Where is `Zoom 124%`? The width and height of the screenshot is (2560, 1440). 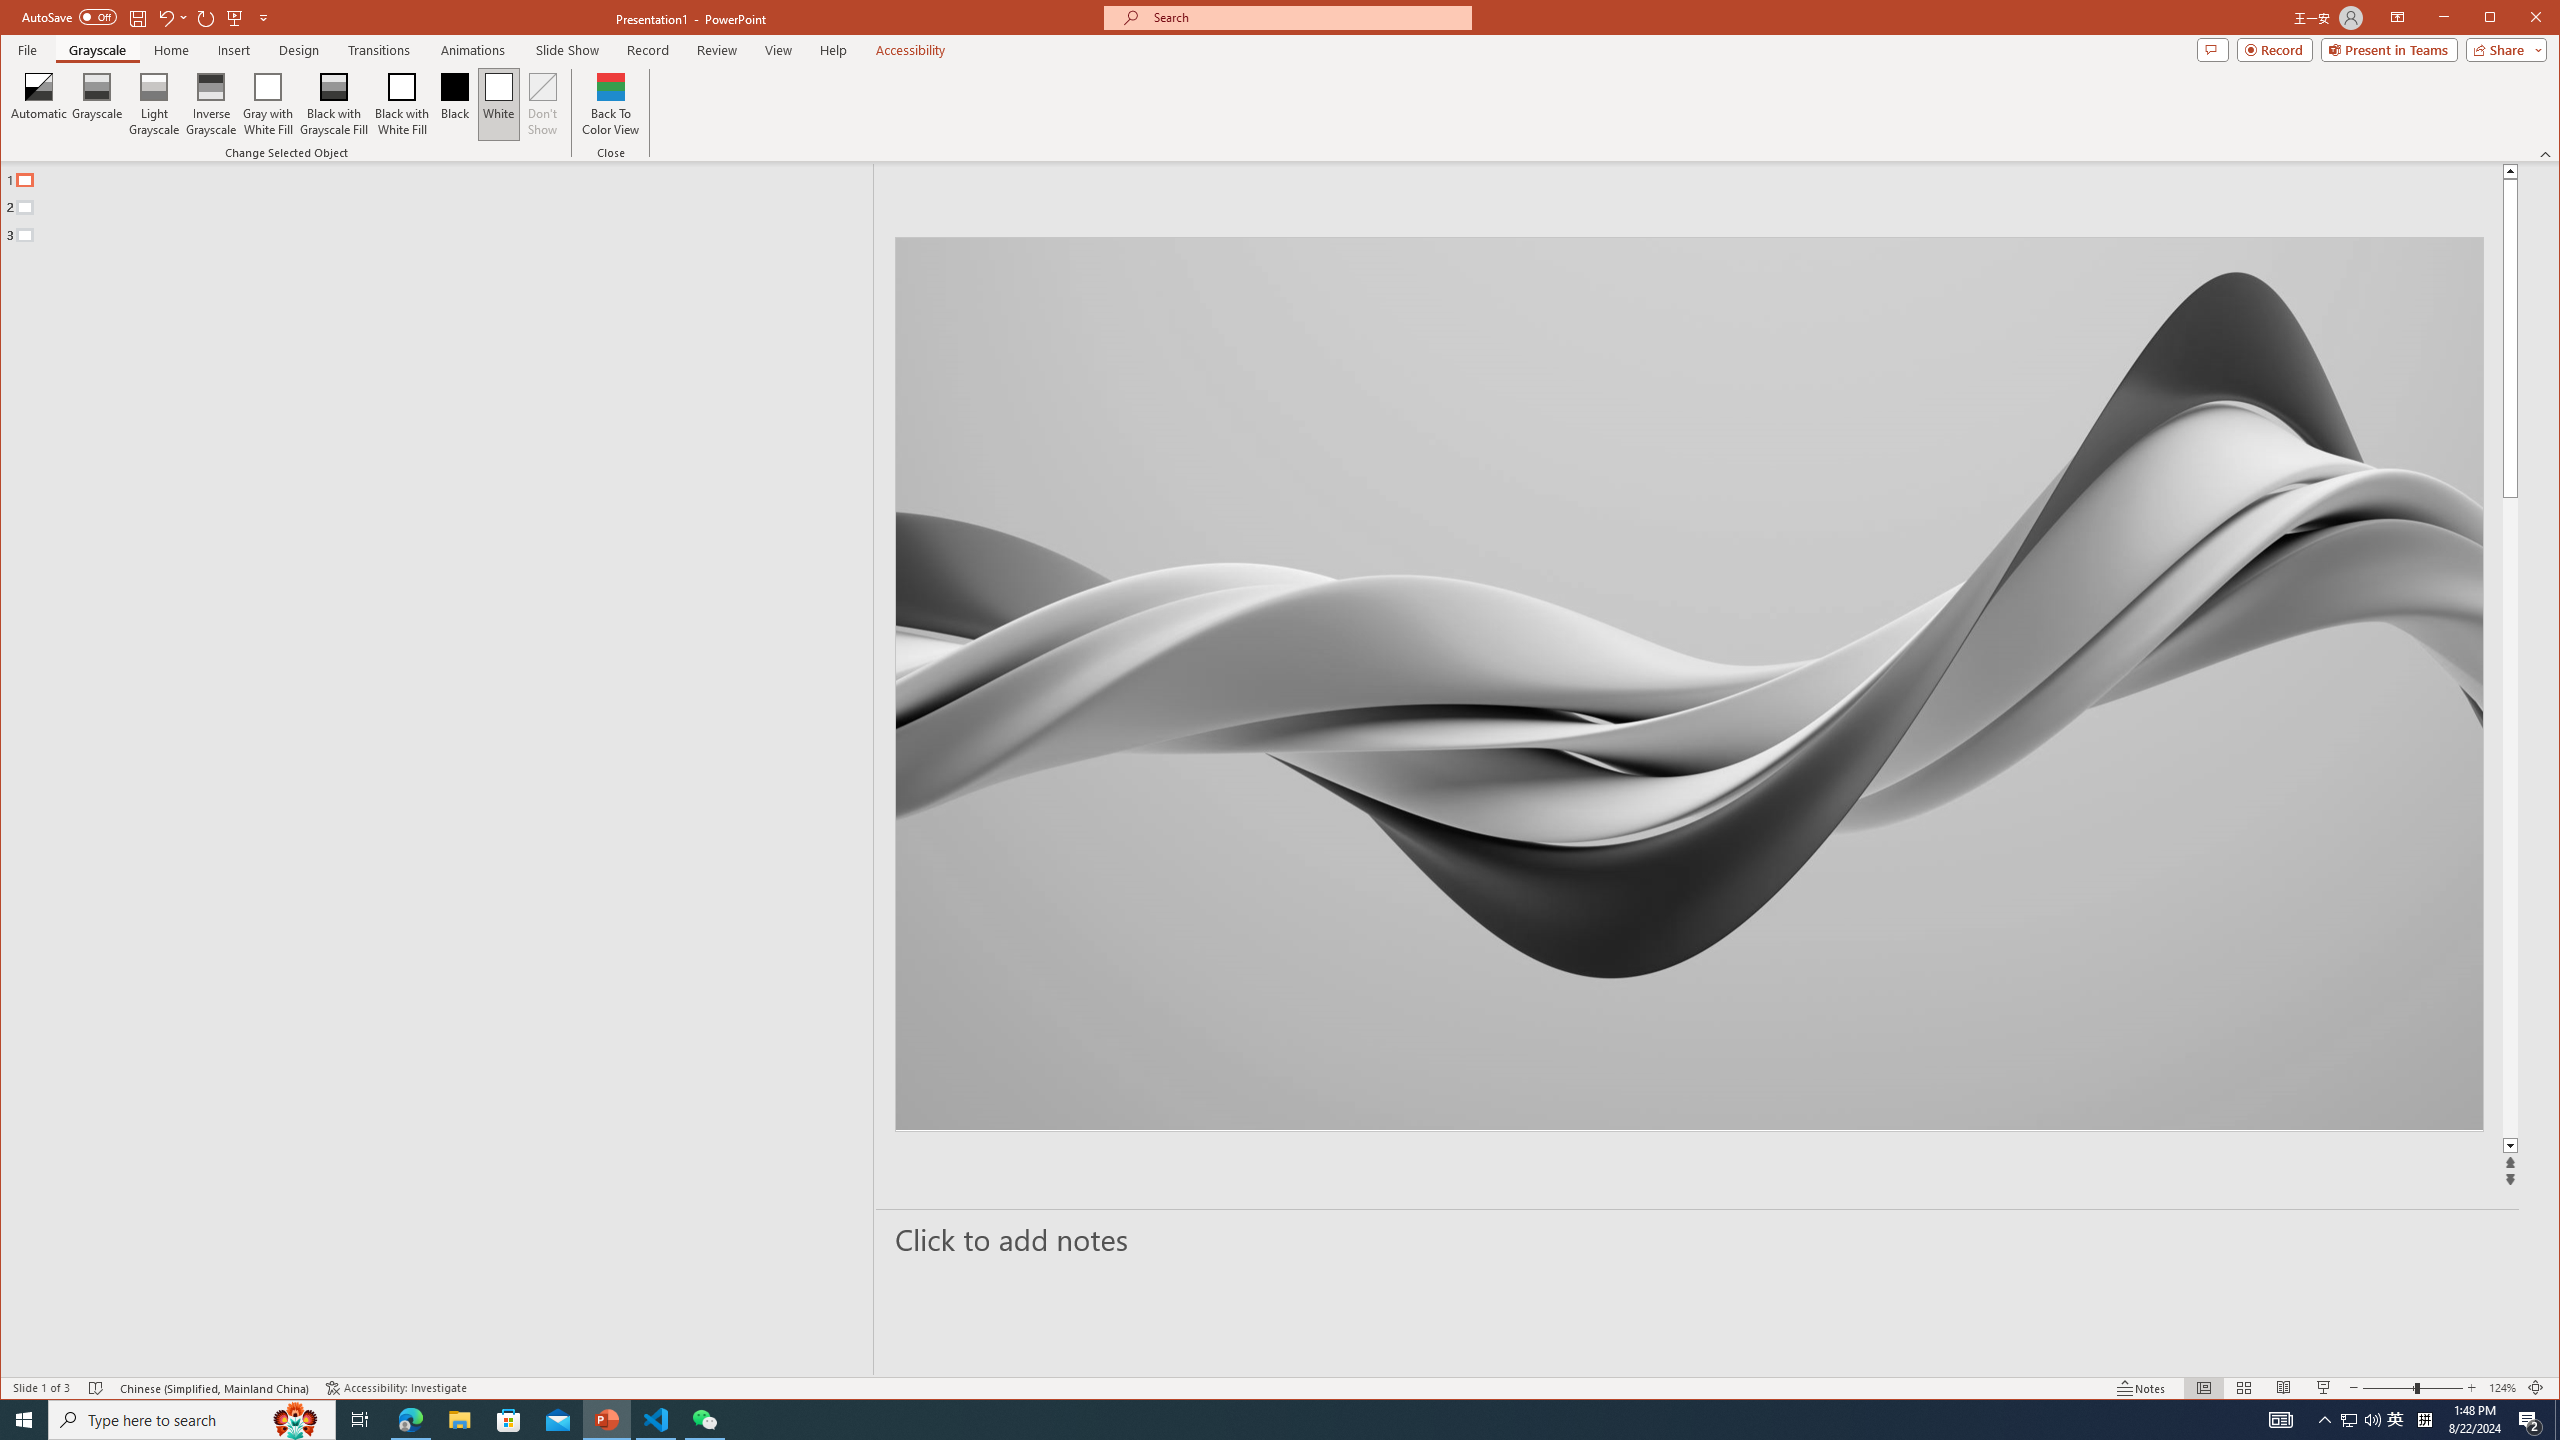
Zoom 124% is located at coordinates (2502, 1388).